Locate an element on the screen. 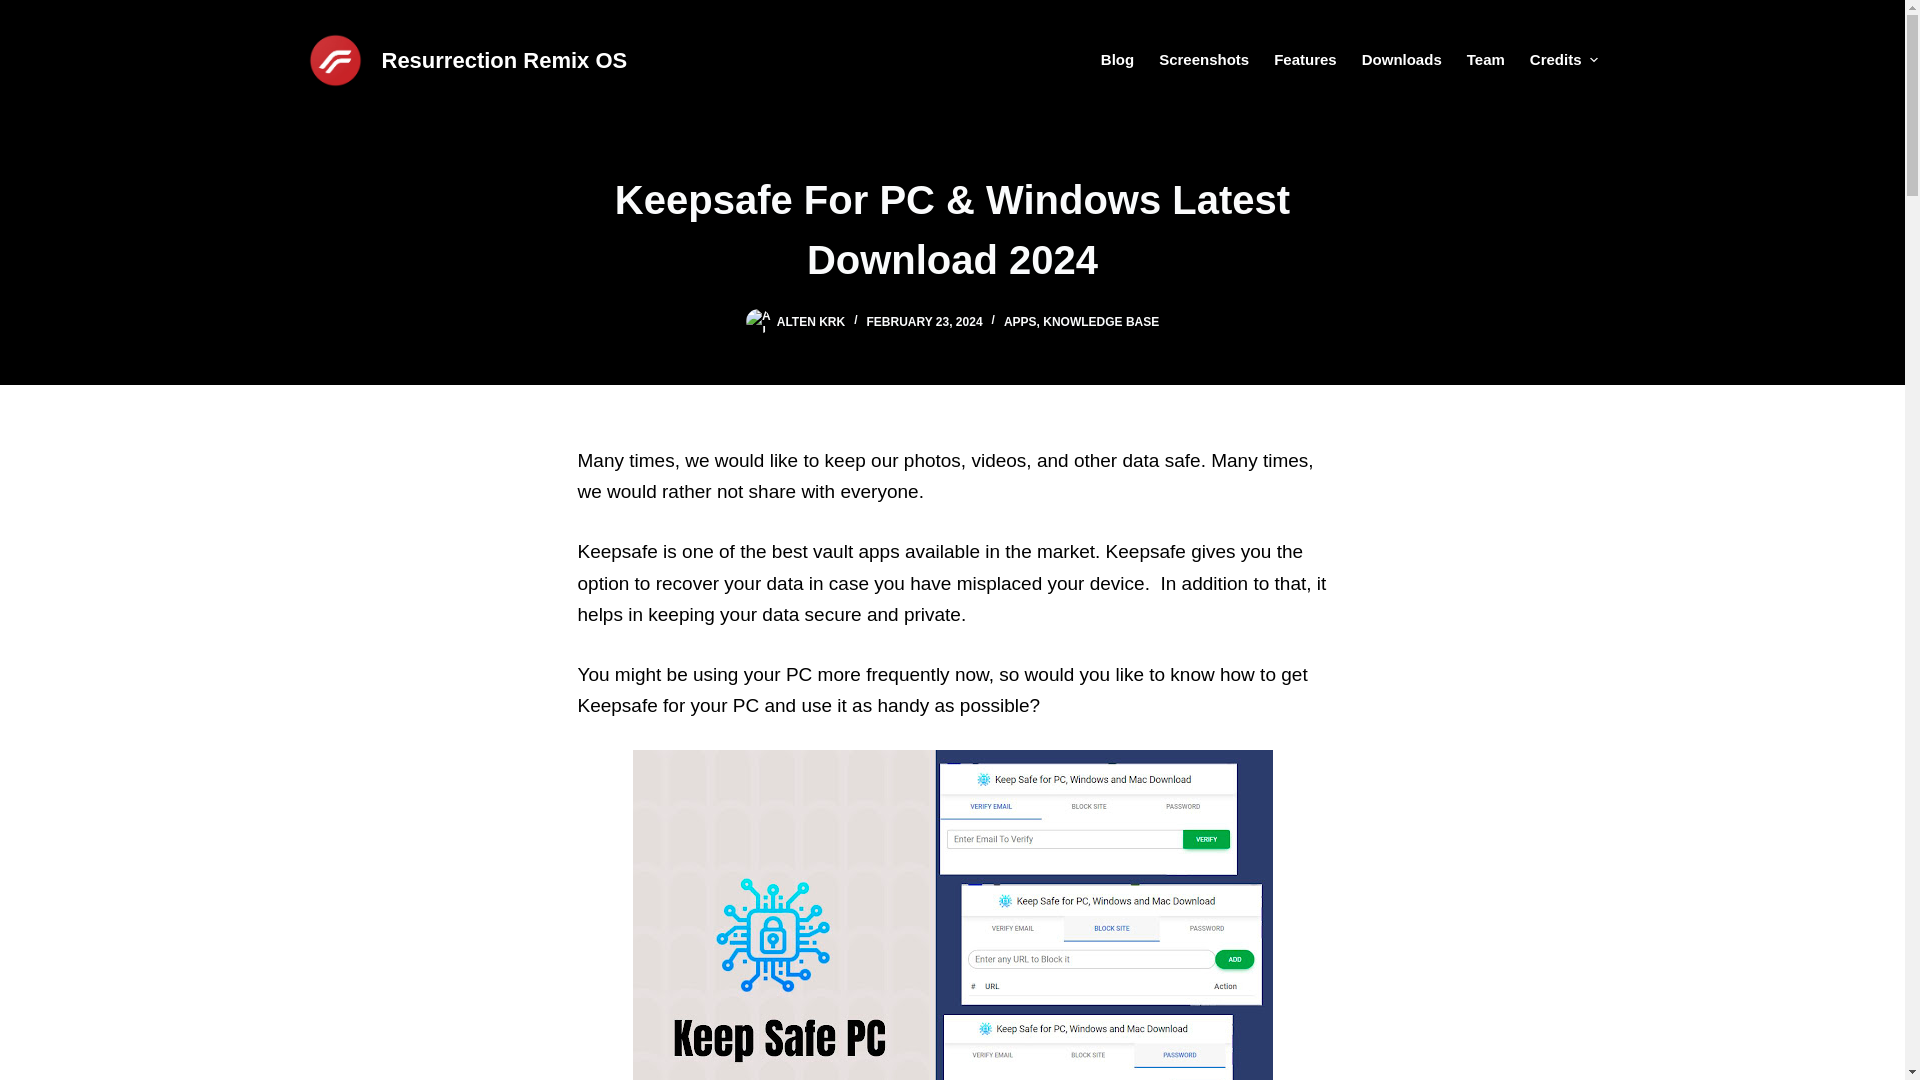 The image size is (1920, 1080). APPS is located at coordinates (1020, 322).